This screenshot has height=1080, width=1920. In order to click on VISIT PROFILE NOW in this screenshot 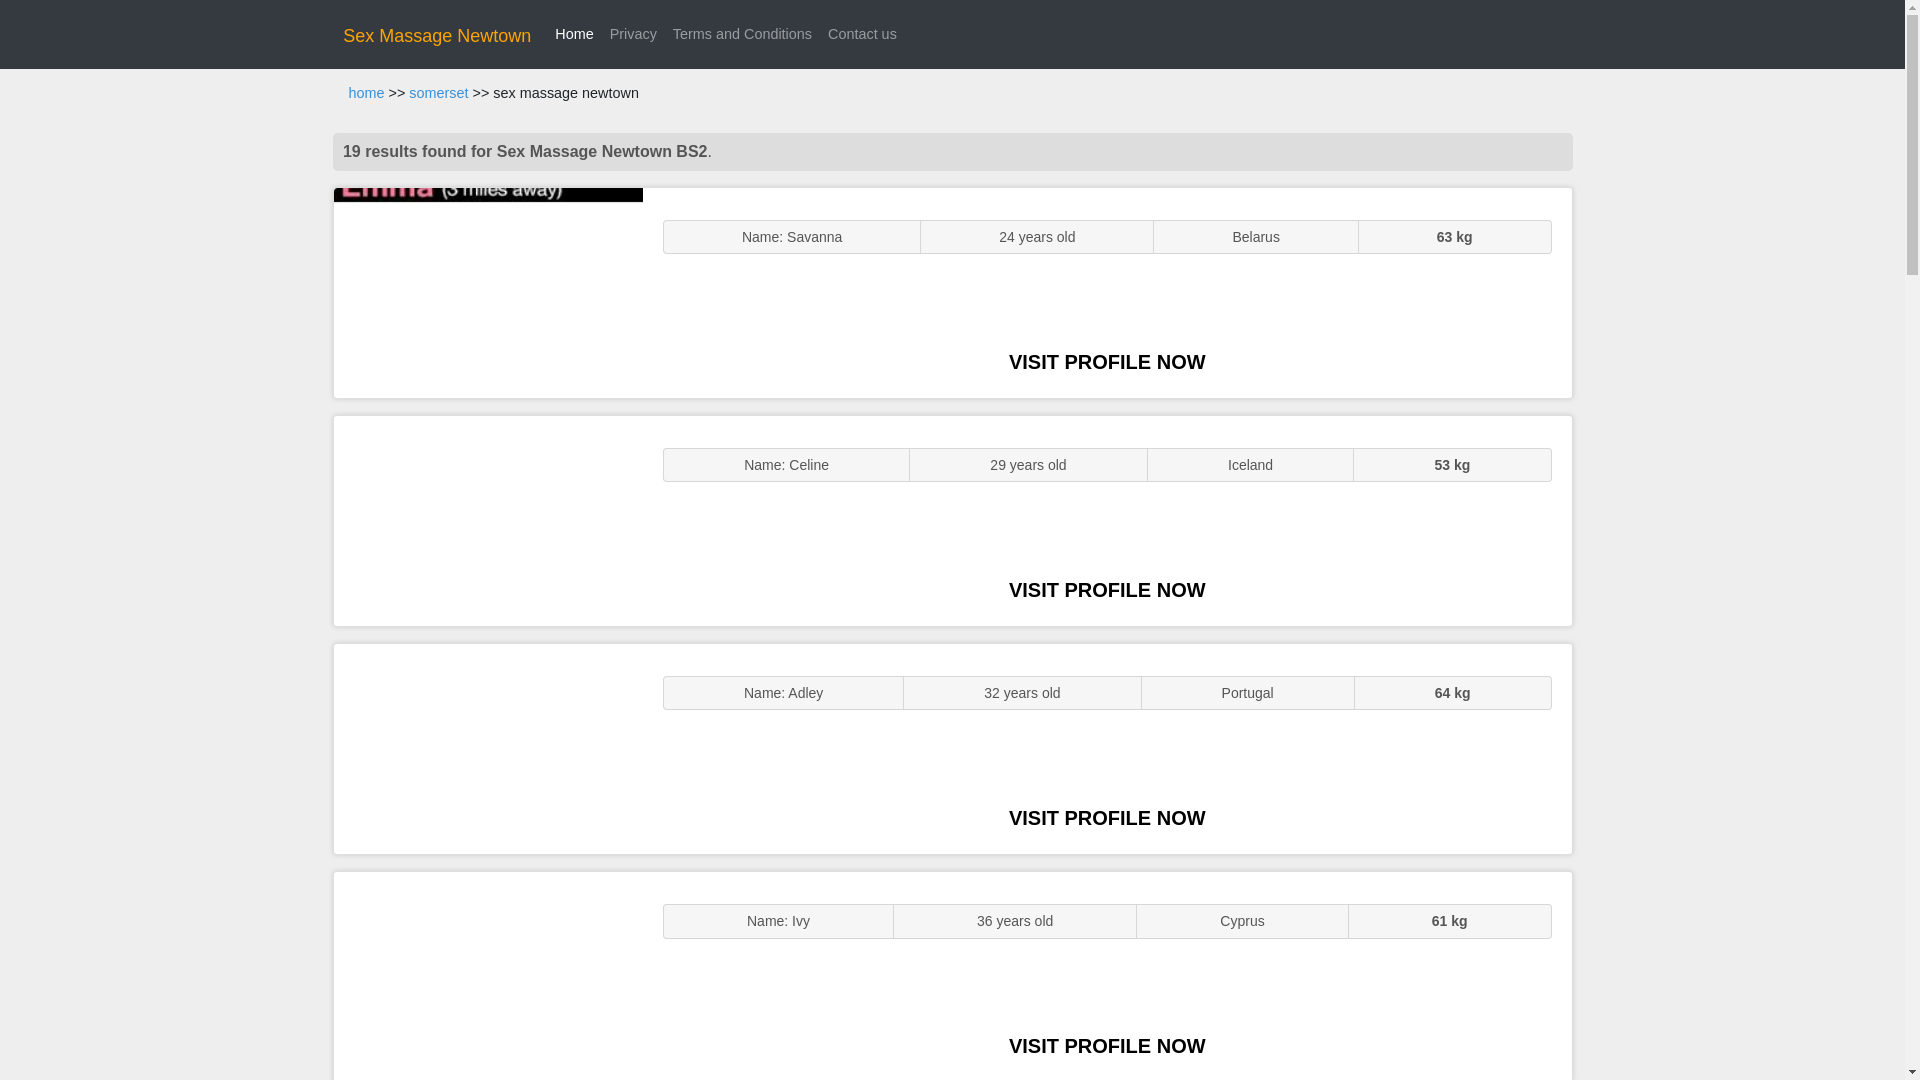, I will do `click(1107, 362)`.